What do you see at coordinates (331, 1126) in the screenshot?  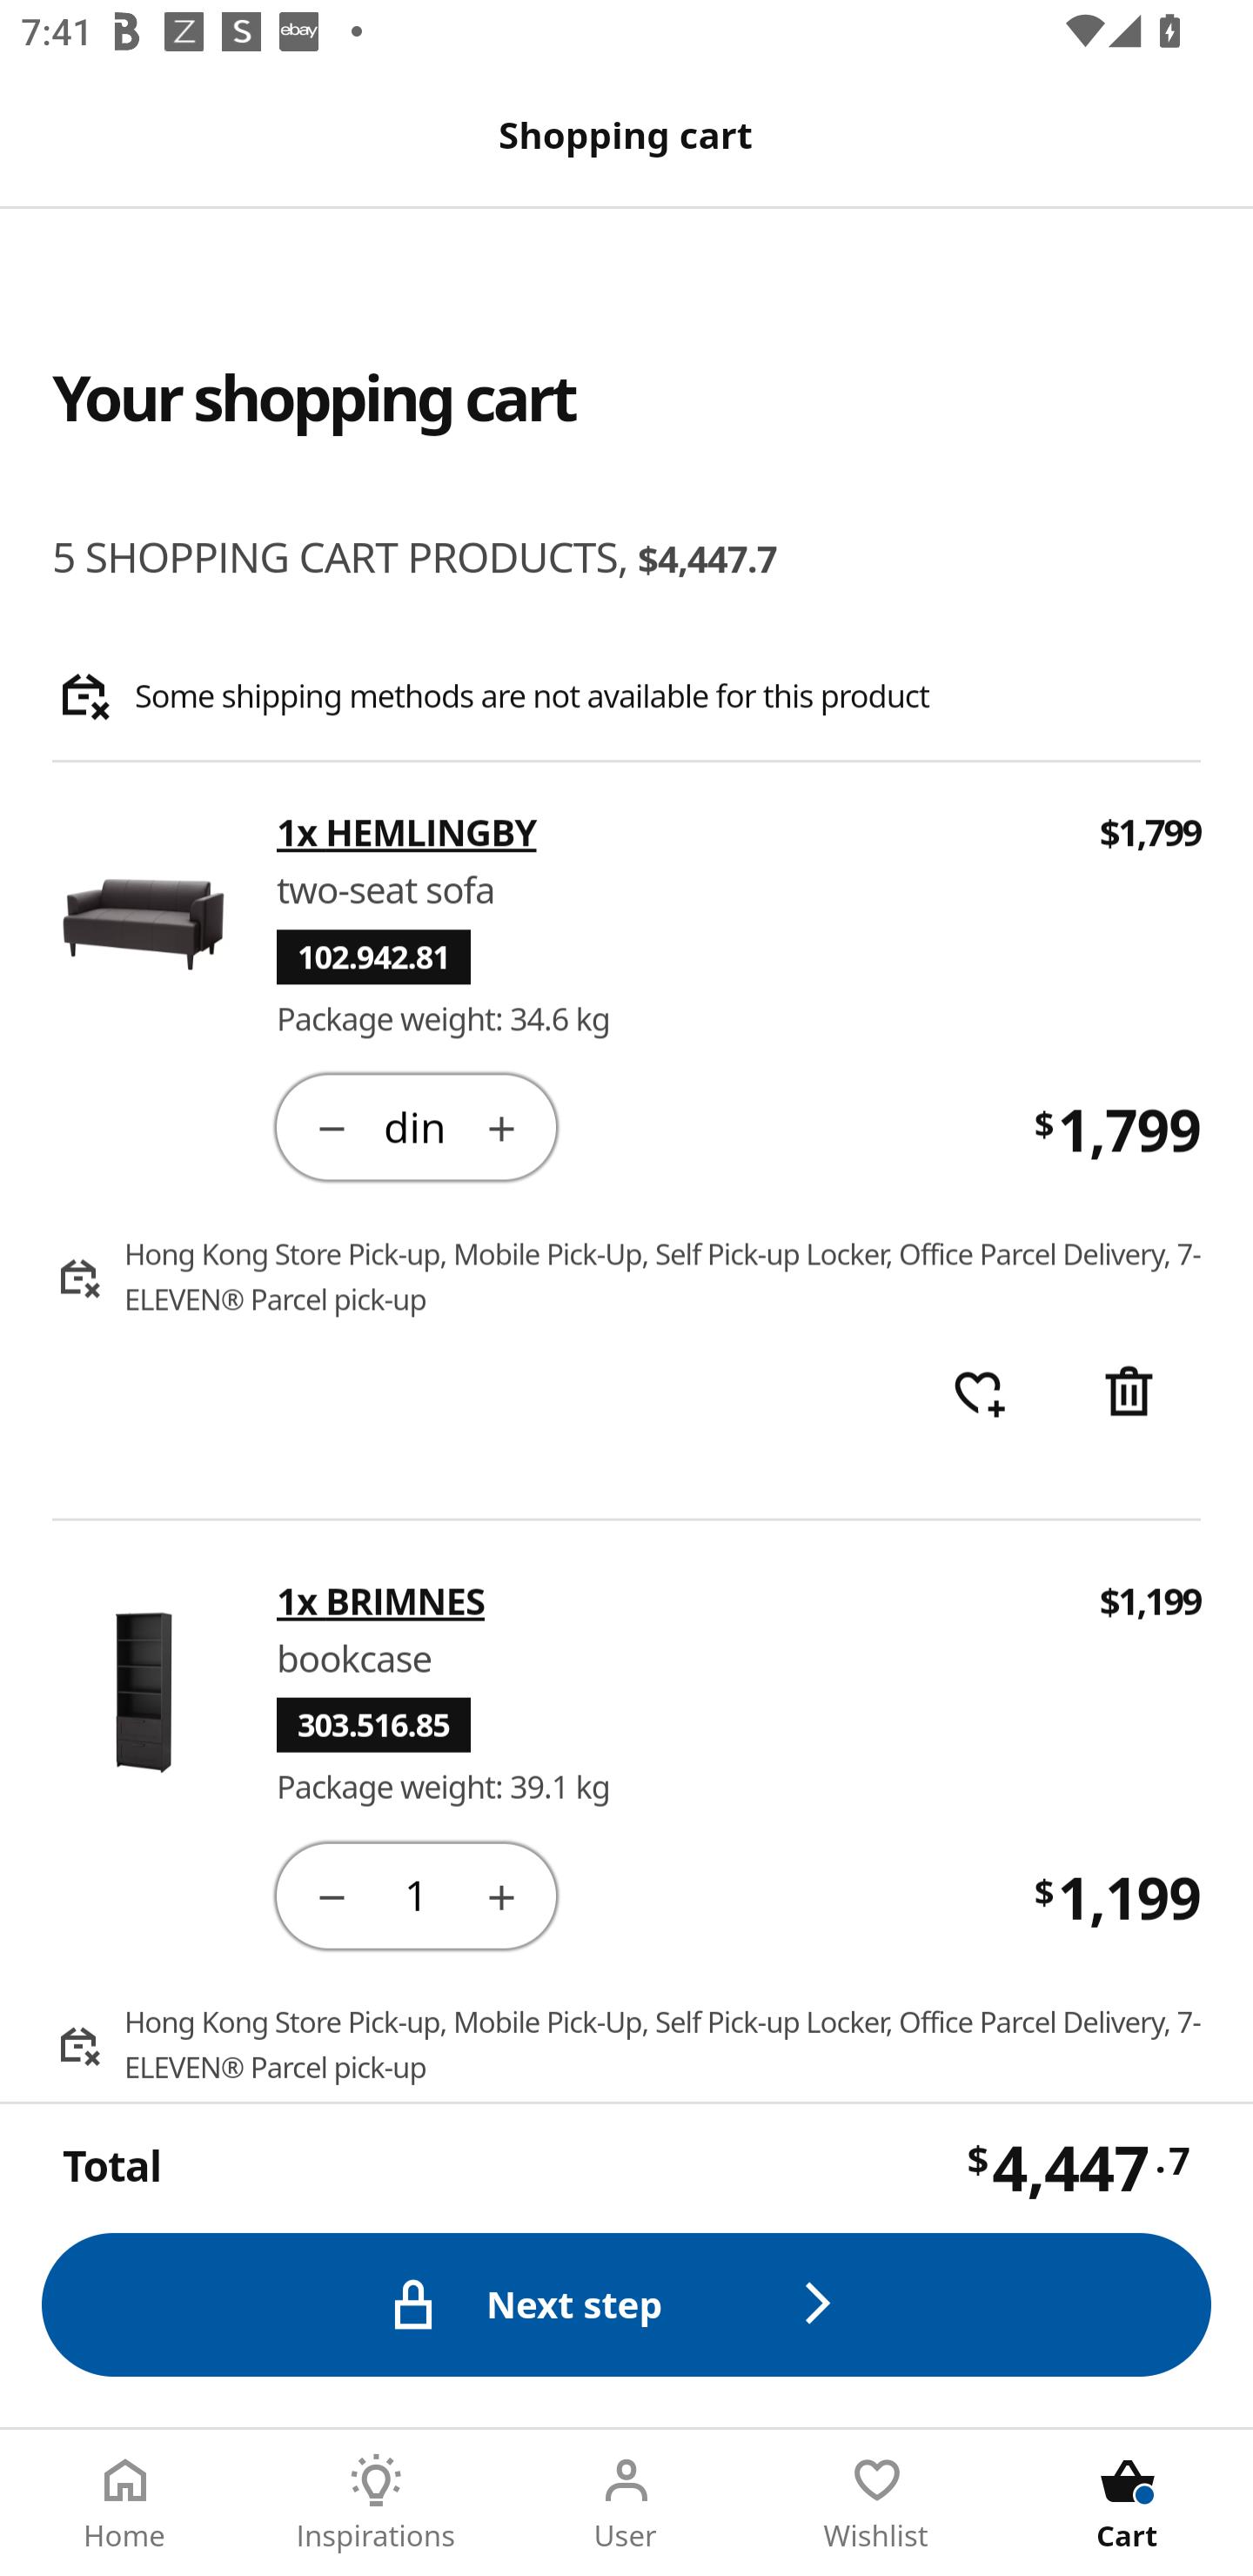 I see `` at bounding box center [331, 1126].